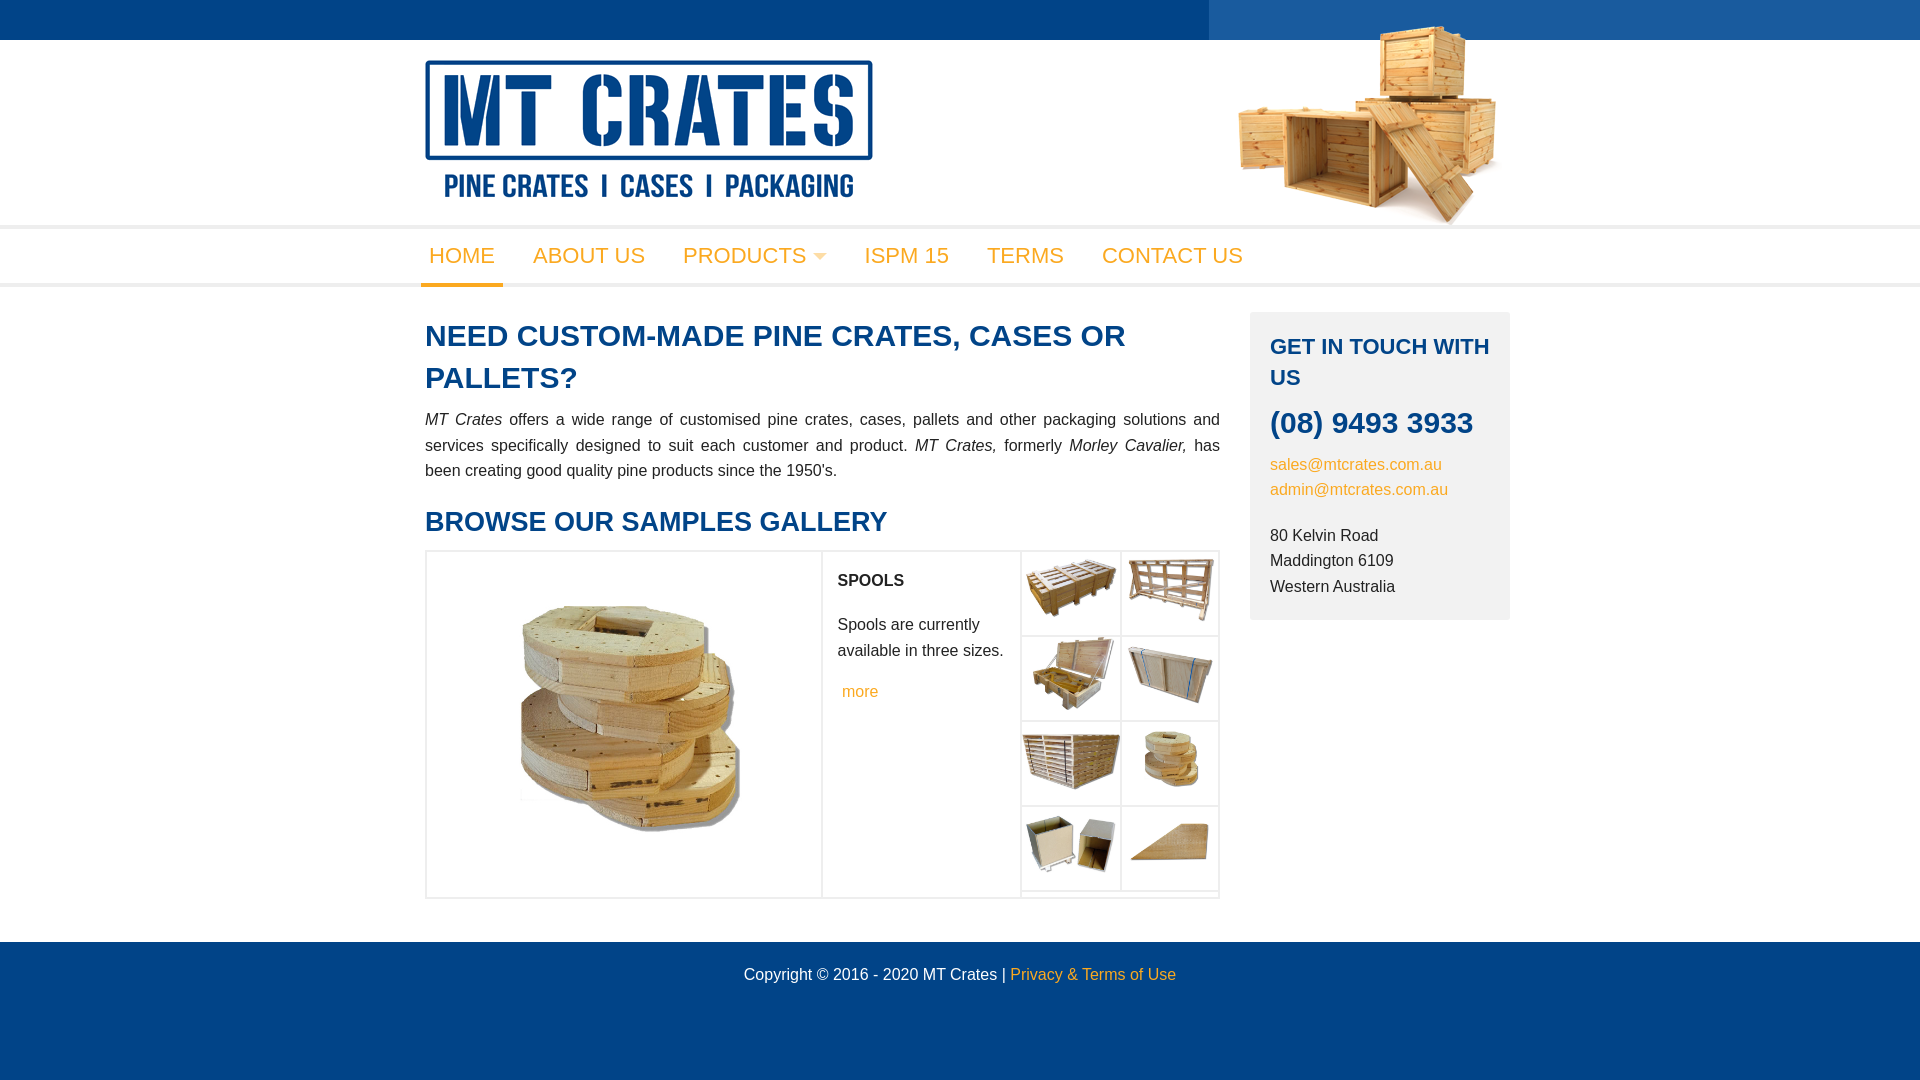 The image size is (1920, 1080). I want to click on TERMS, so click(1026, 256).